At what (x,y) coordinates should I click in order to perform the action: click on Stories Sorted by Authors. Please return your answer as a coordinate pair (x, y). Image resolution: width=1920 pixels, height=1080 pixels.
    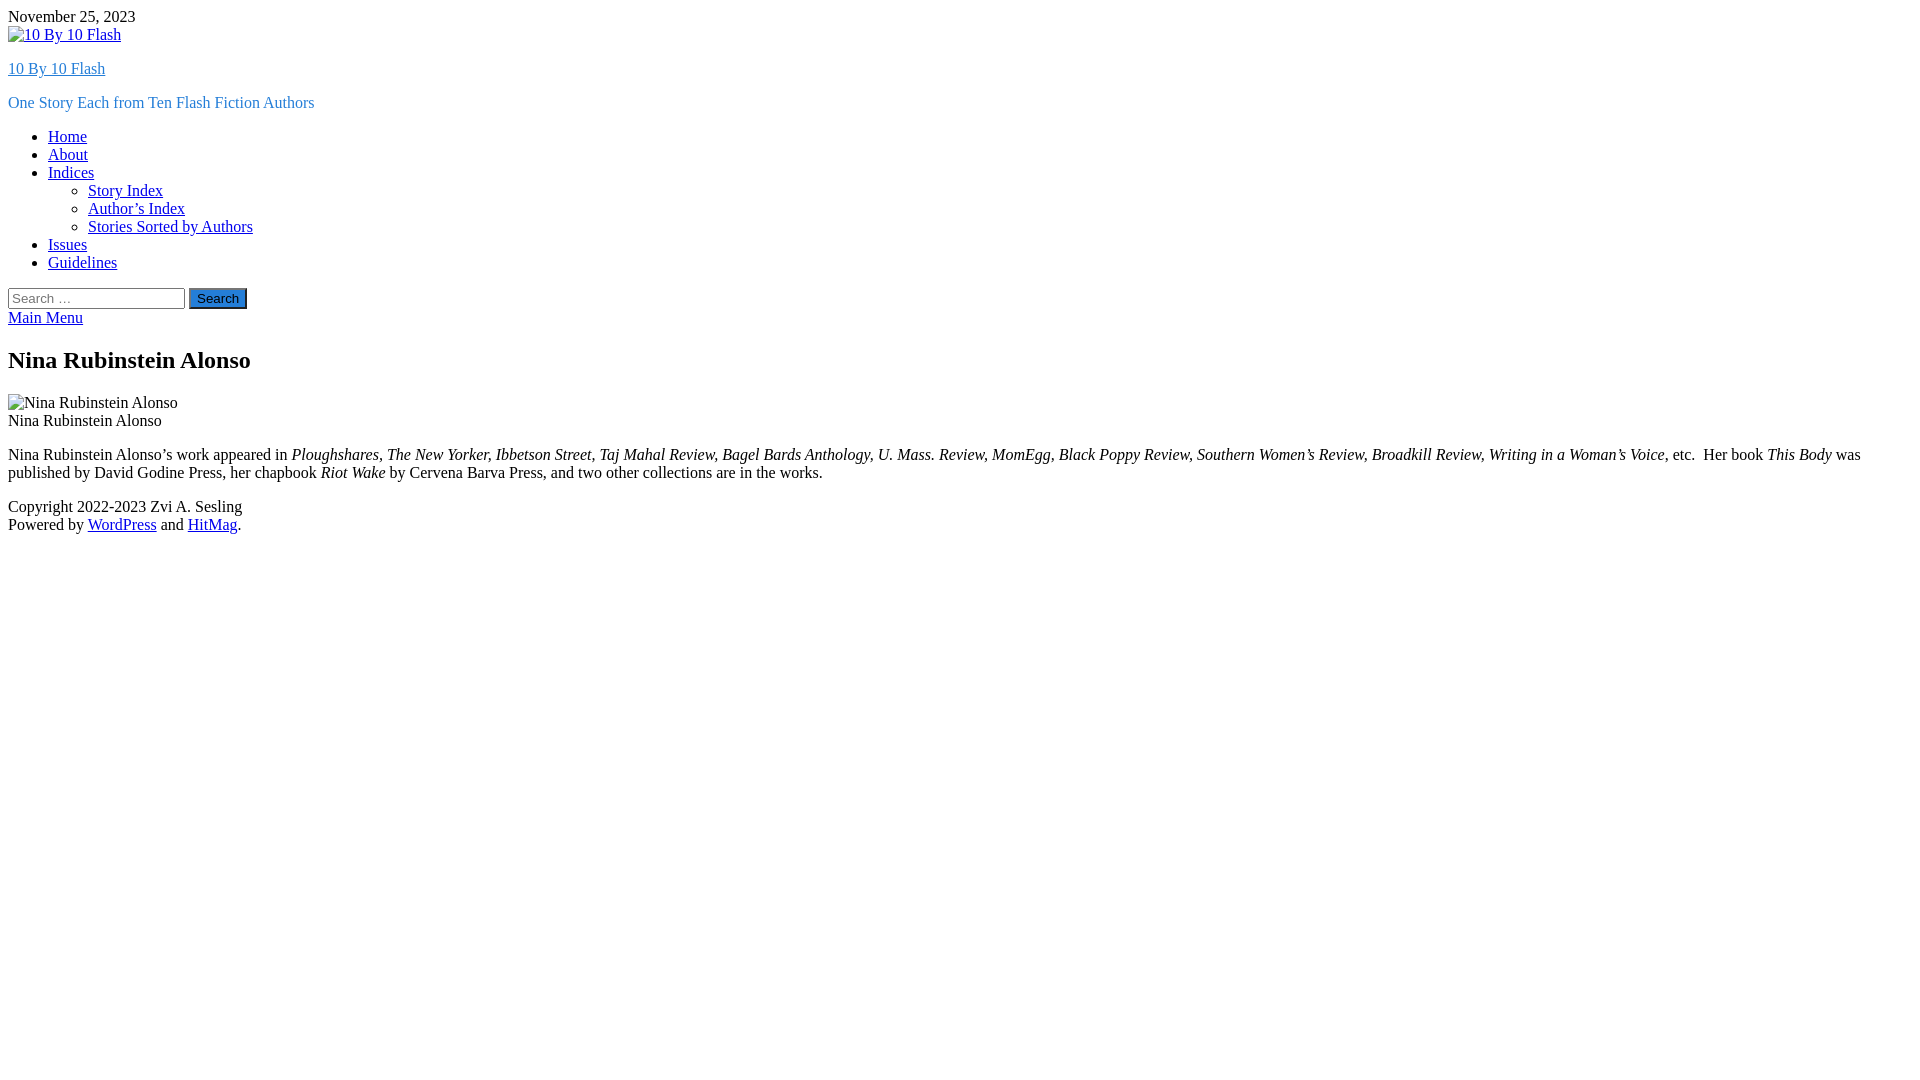
    Looking at the image, I should click on (170, 226).